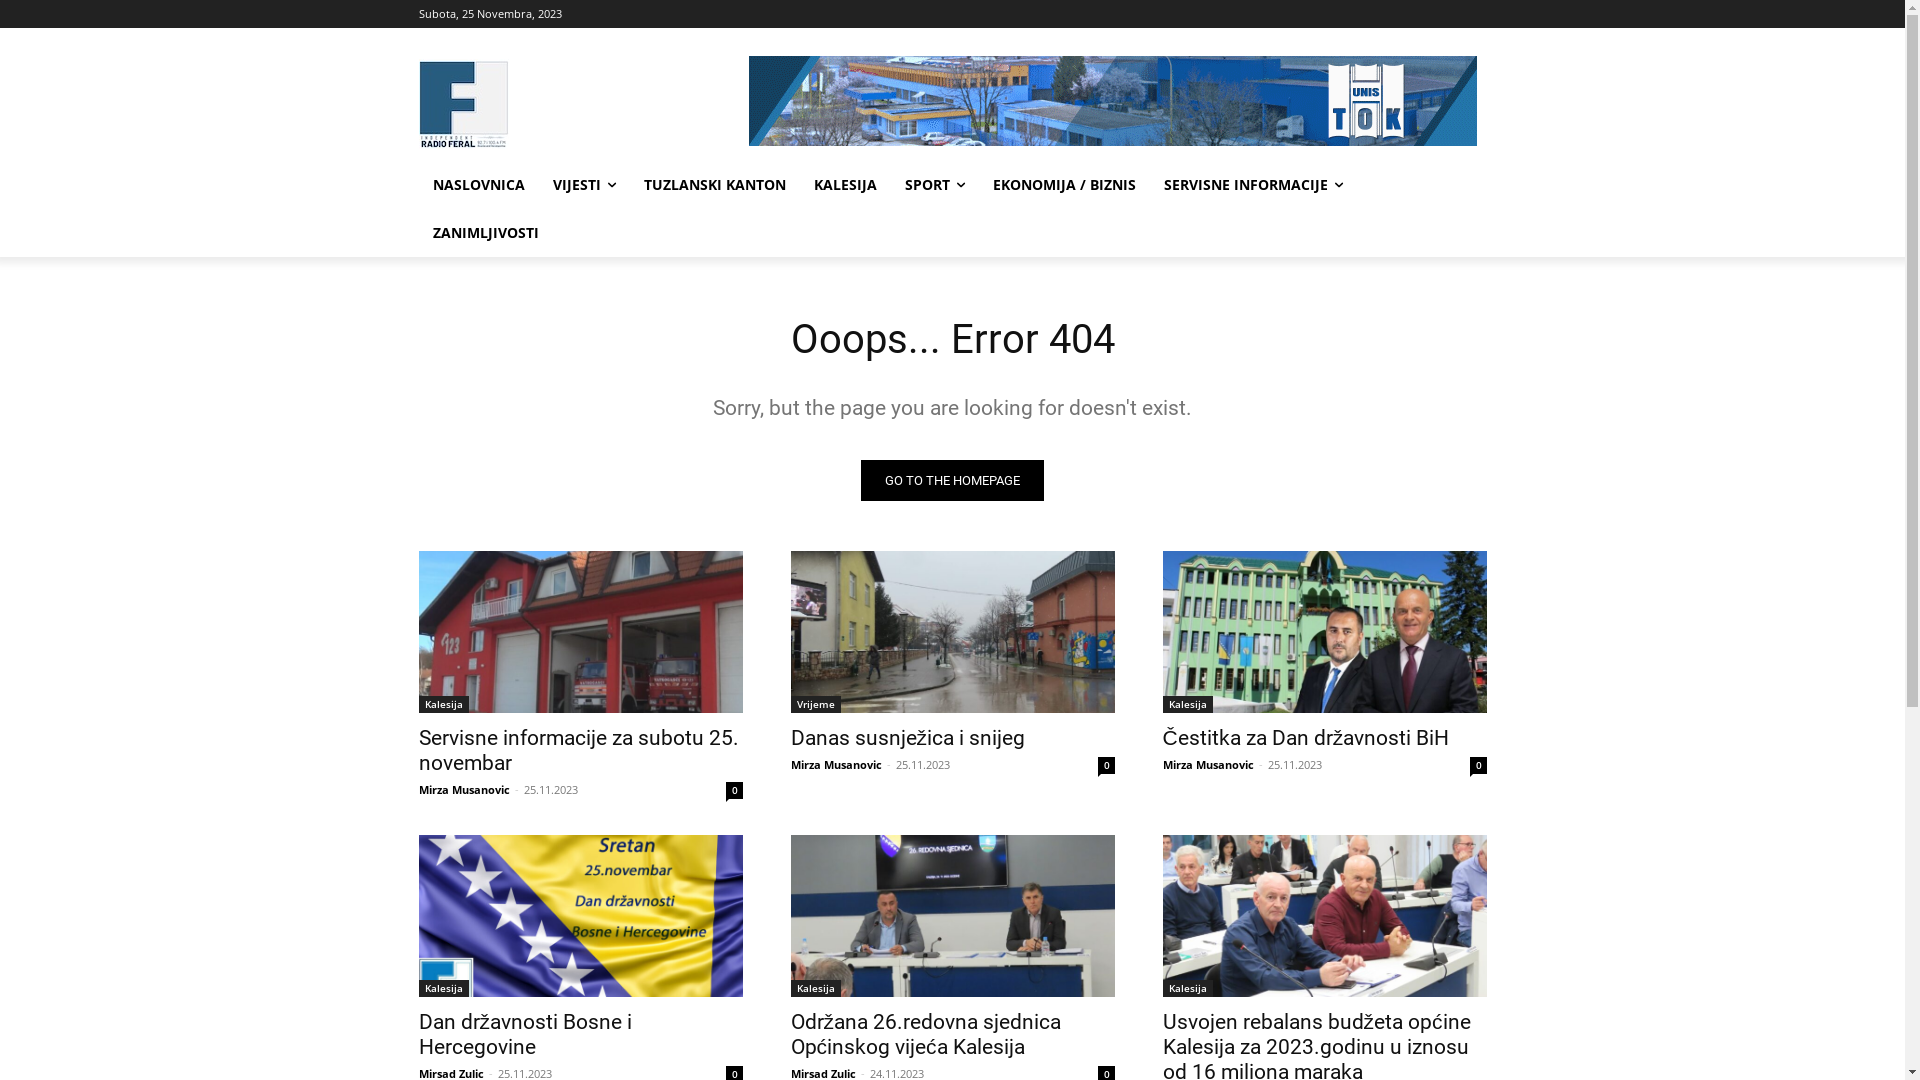 The width and height of the screenshot is (1920, 1080). What do you see at coordinates (1478, 766) in the screenshot?
I see `0` at bounding box center [1478, 766].